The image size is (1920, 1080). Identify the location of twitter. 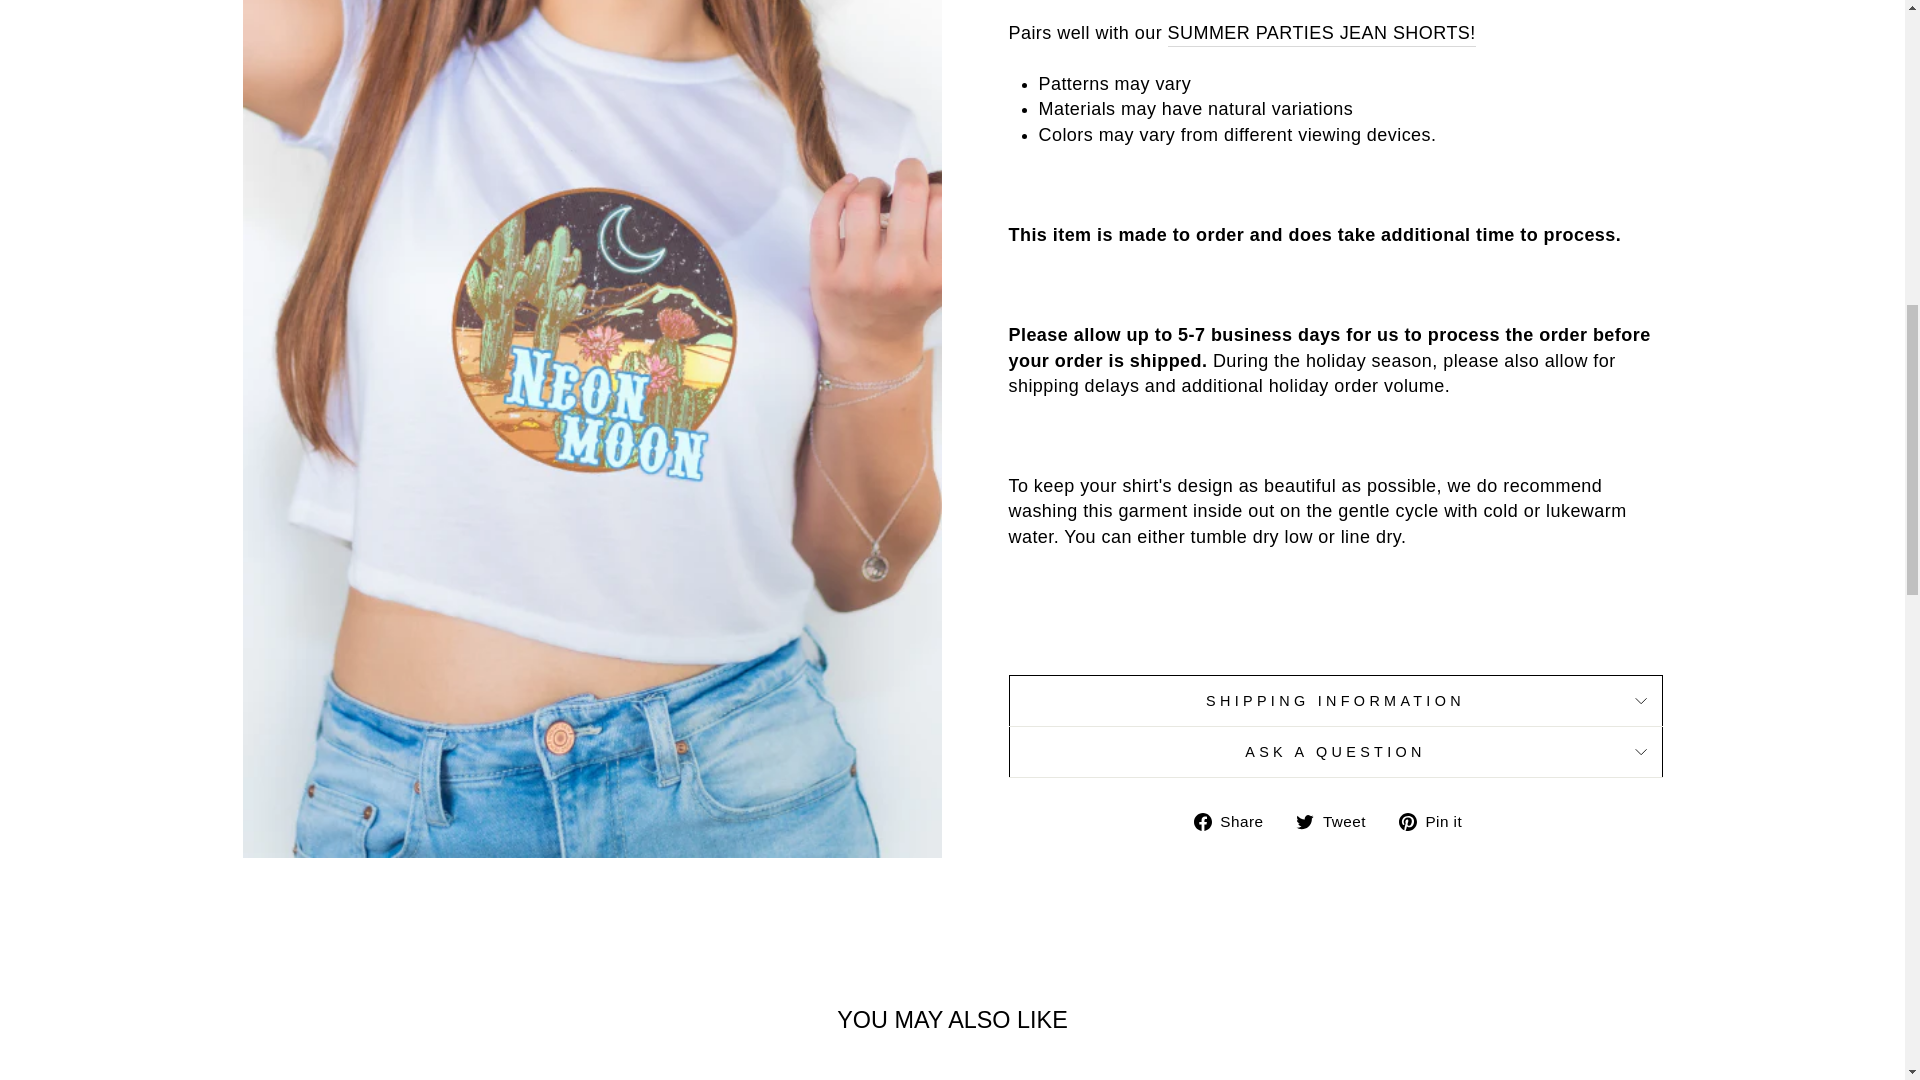
(1304, 822).